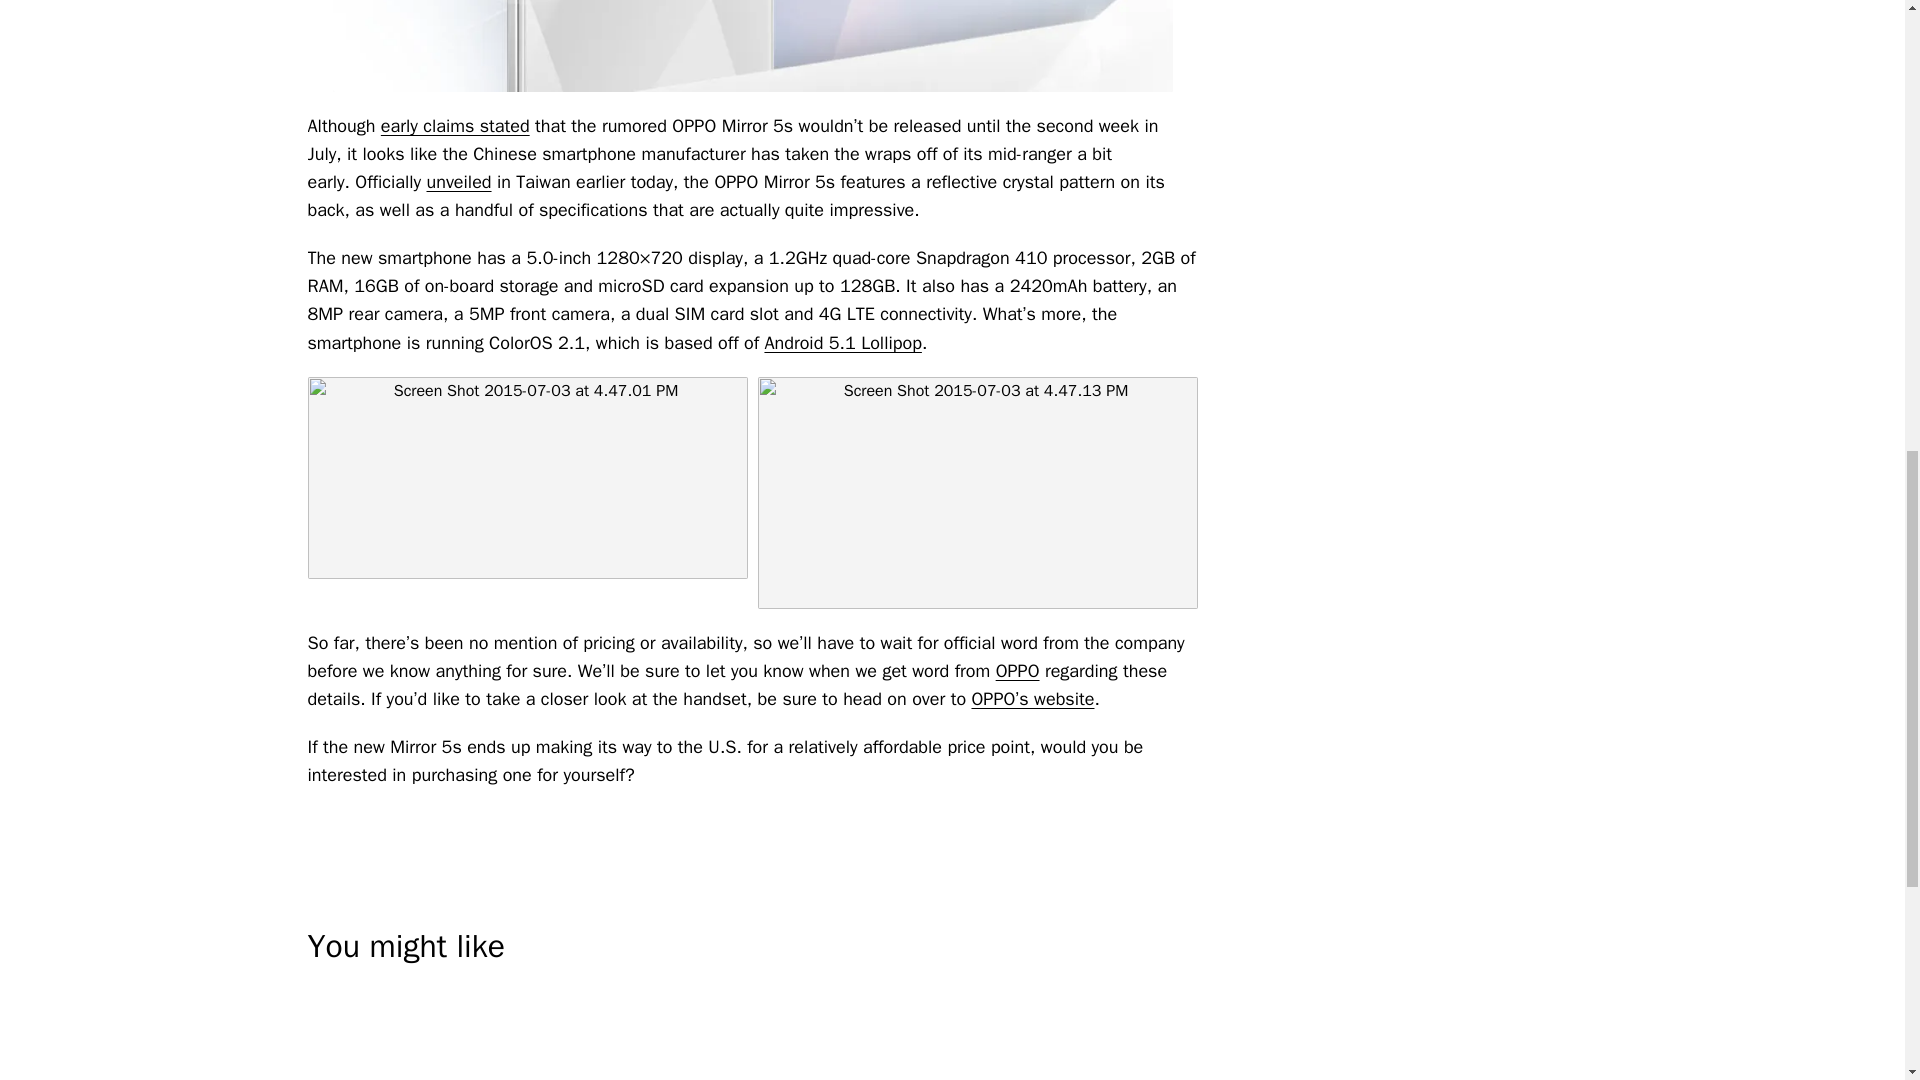  Describe the element at coordinates (752, 46) in the screenshot. I see `OPPO Mirror 5s announced` at that location.